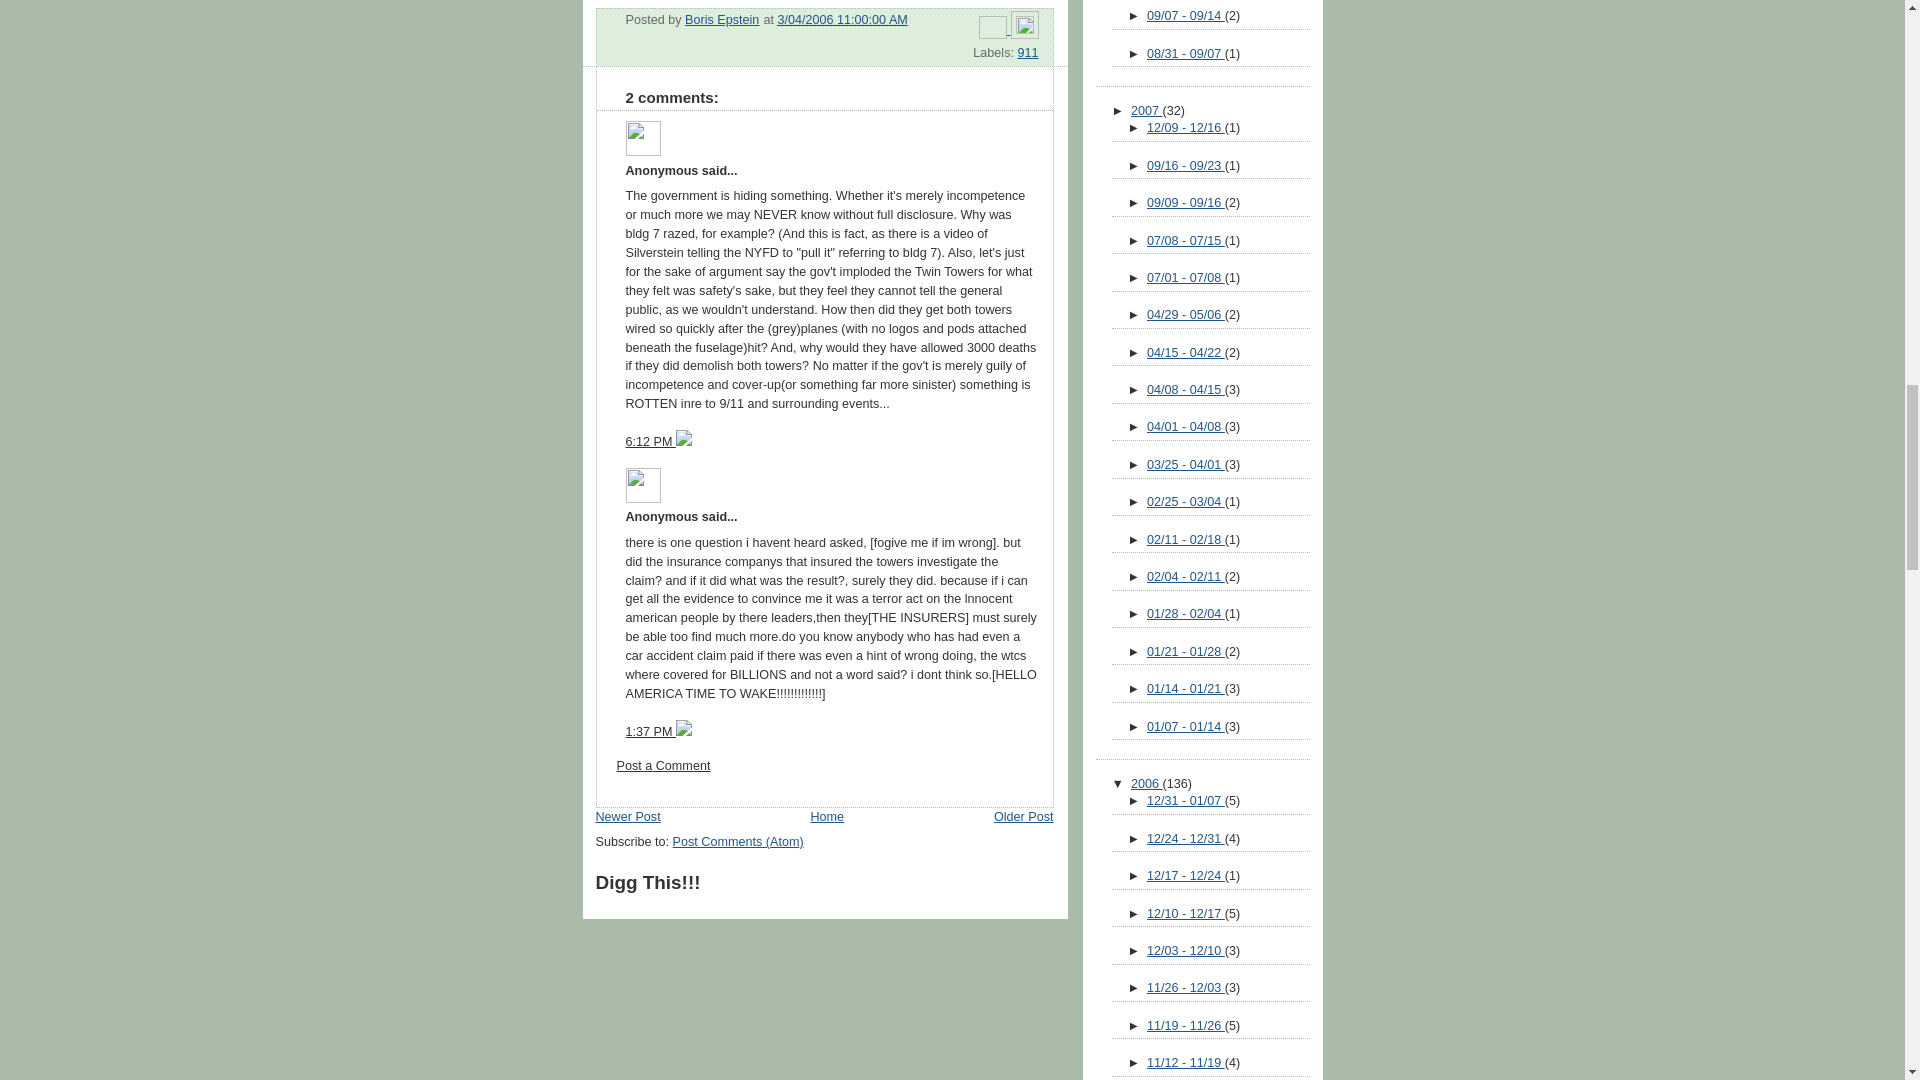  I want to click on permanent link, so click(842, 20).